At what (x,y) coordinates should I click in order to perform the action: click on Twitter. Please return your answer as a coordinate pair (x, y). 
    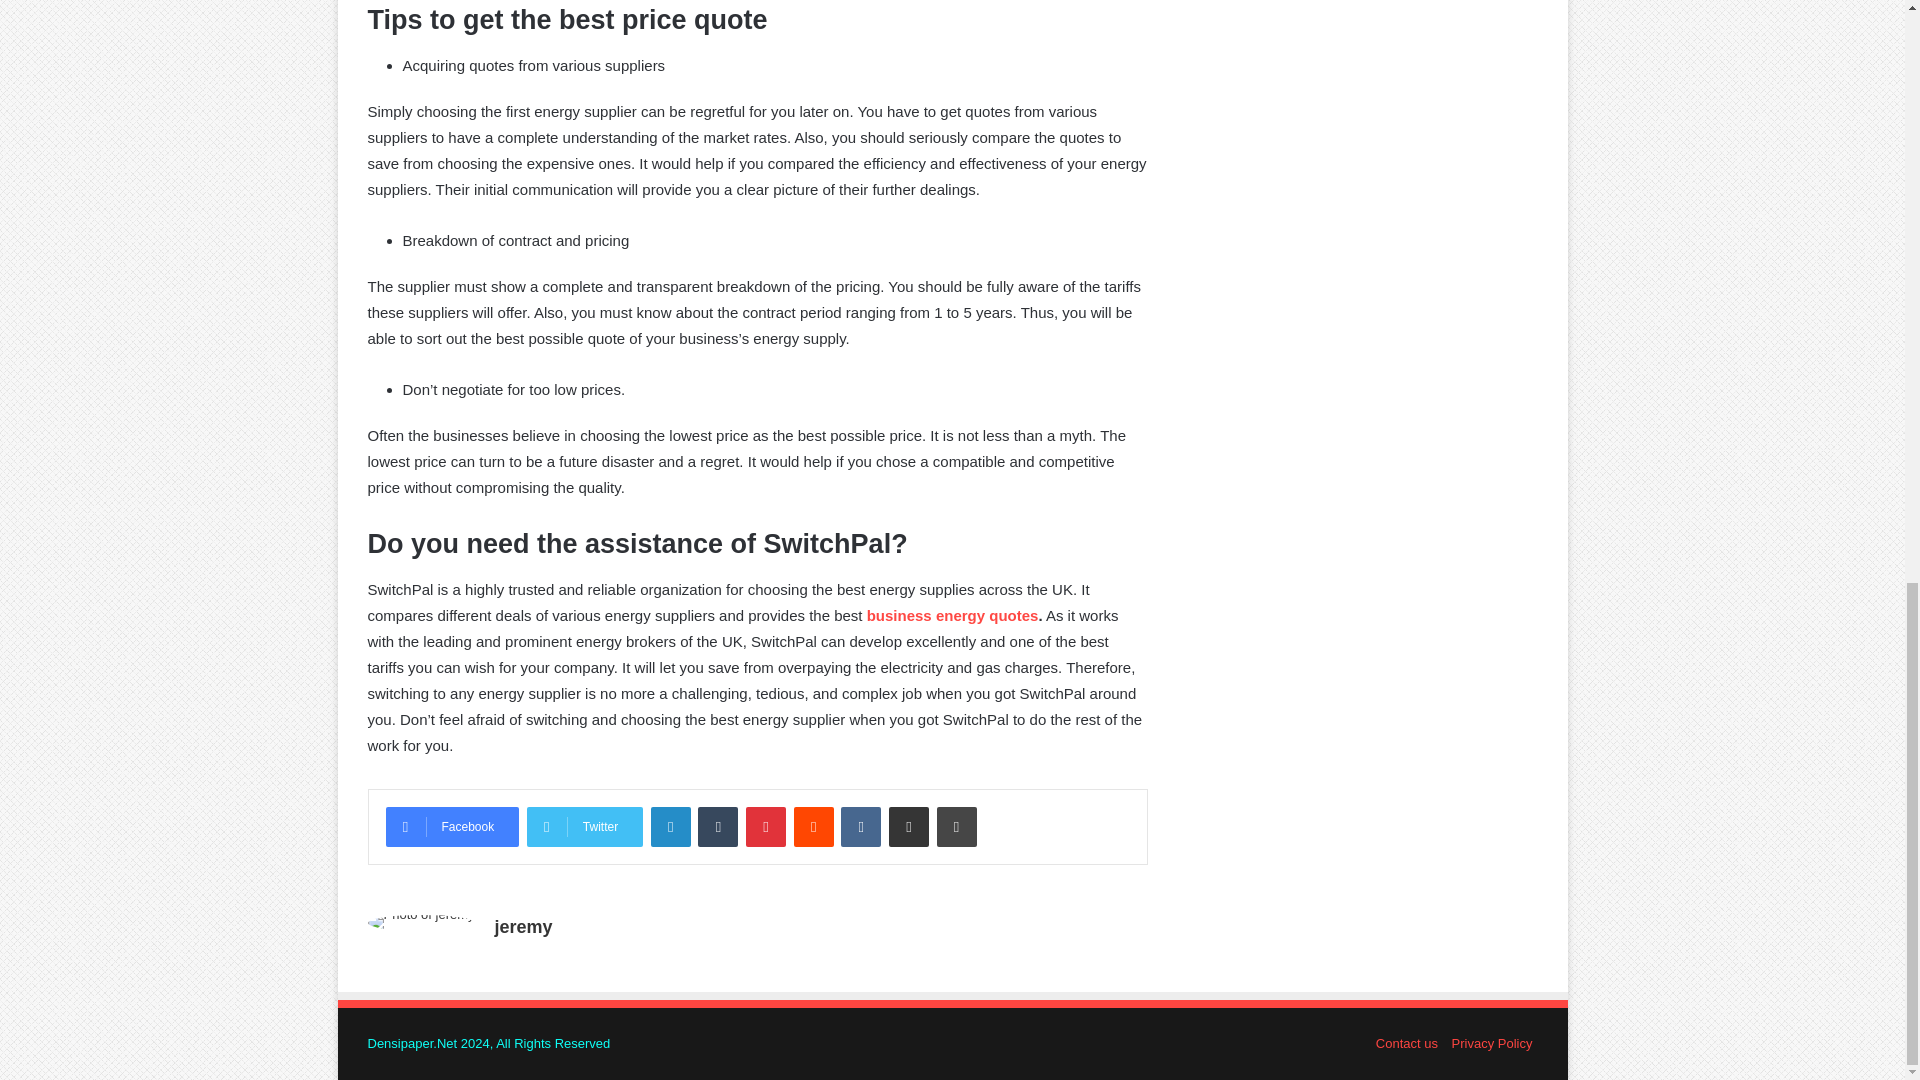
    Looking at the image, I should click on (584, 826).